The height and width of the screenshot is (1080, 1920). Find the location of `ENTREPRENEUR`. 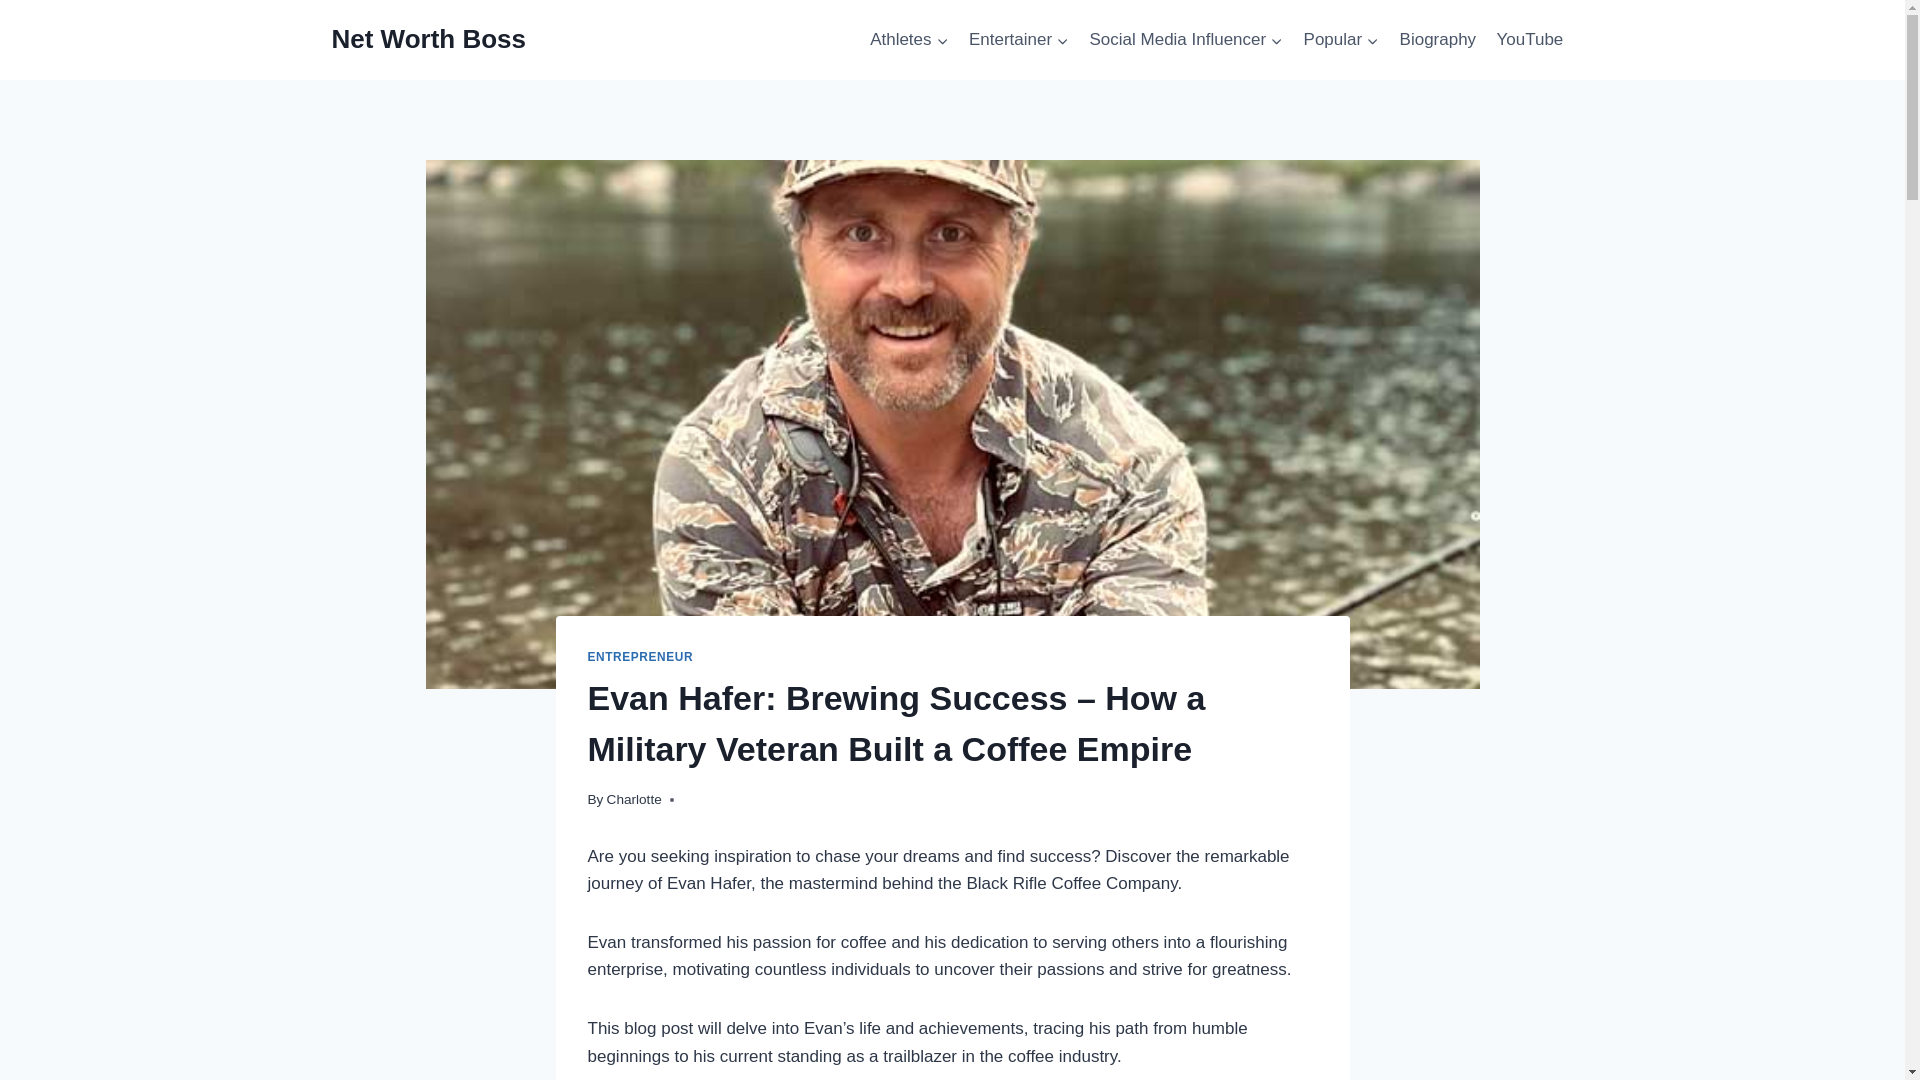

ENTREPRENEUR is located at coordinates (640, 657).